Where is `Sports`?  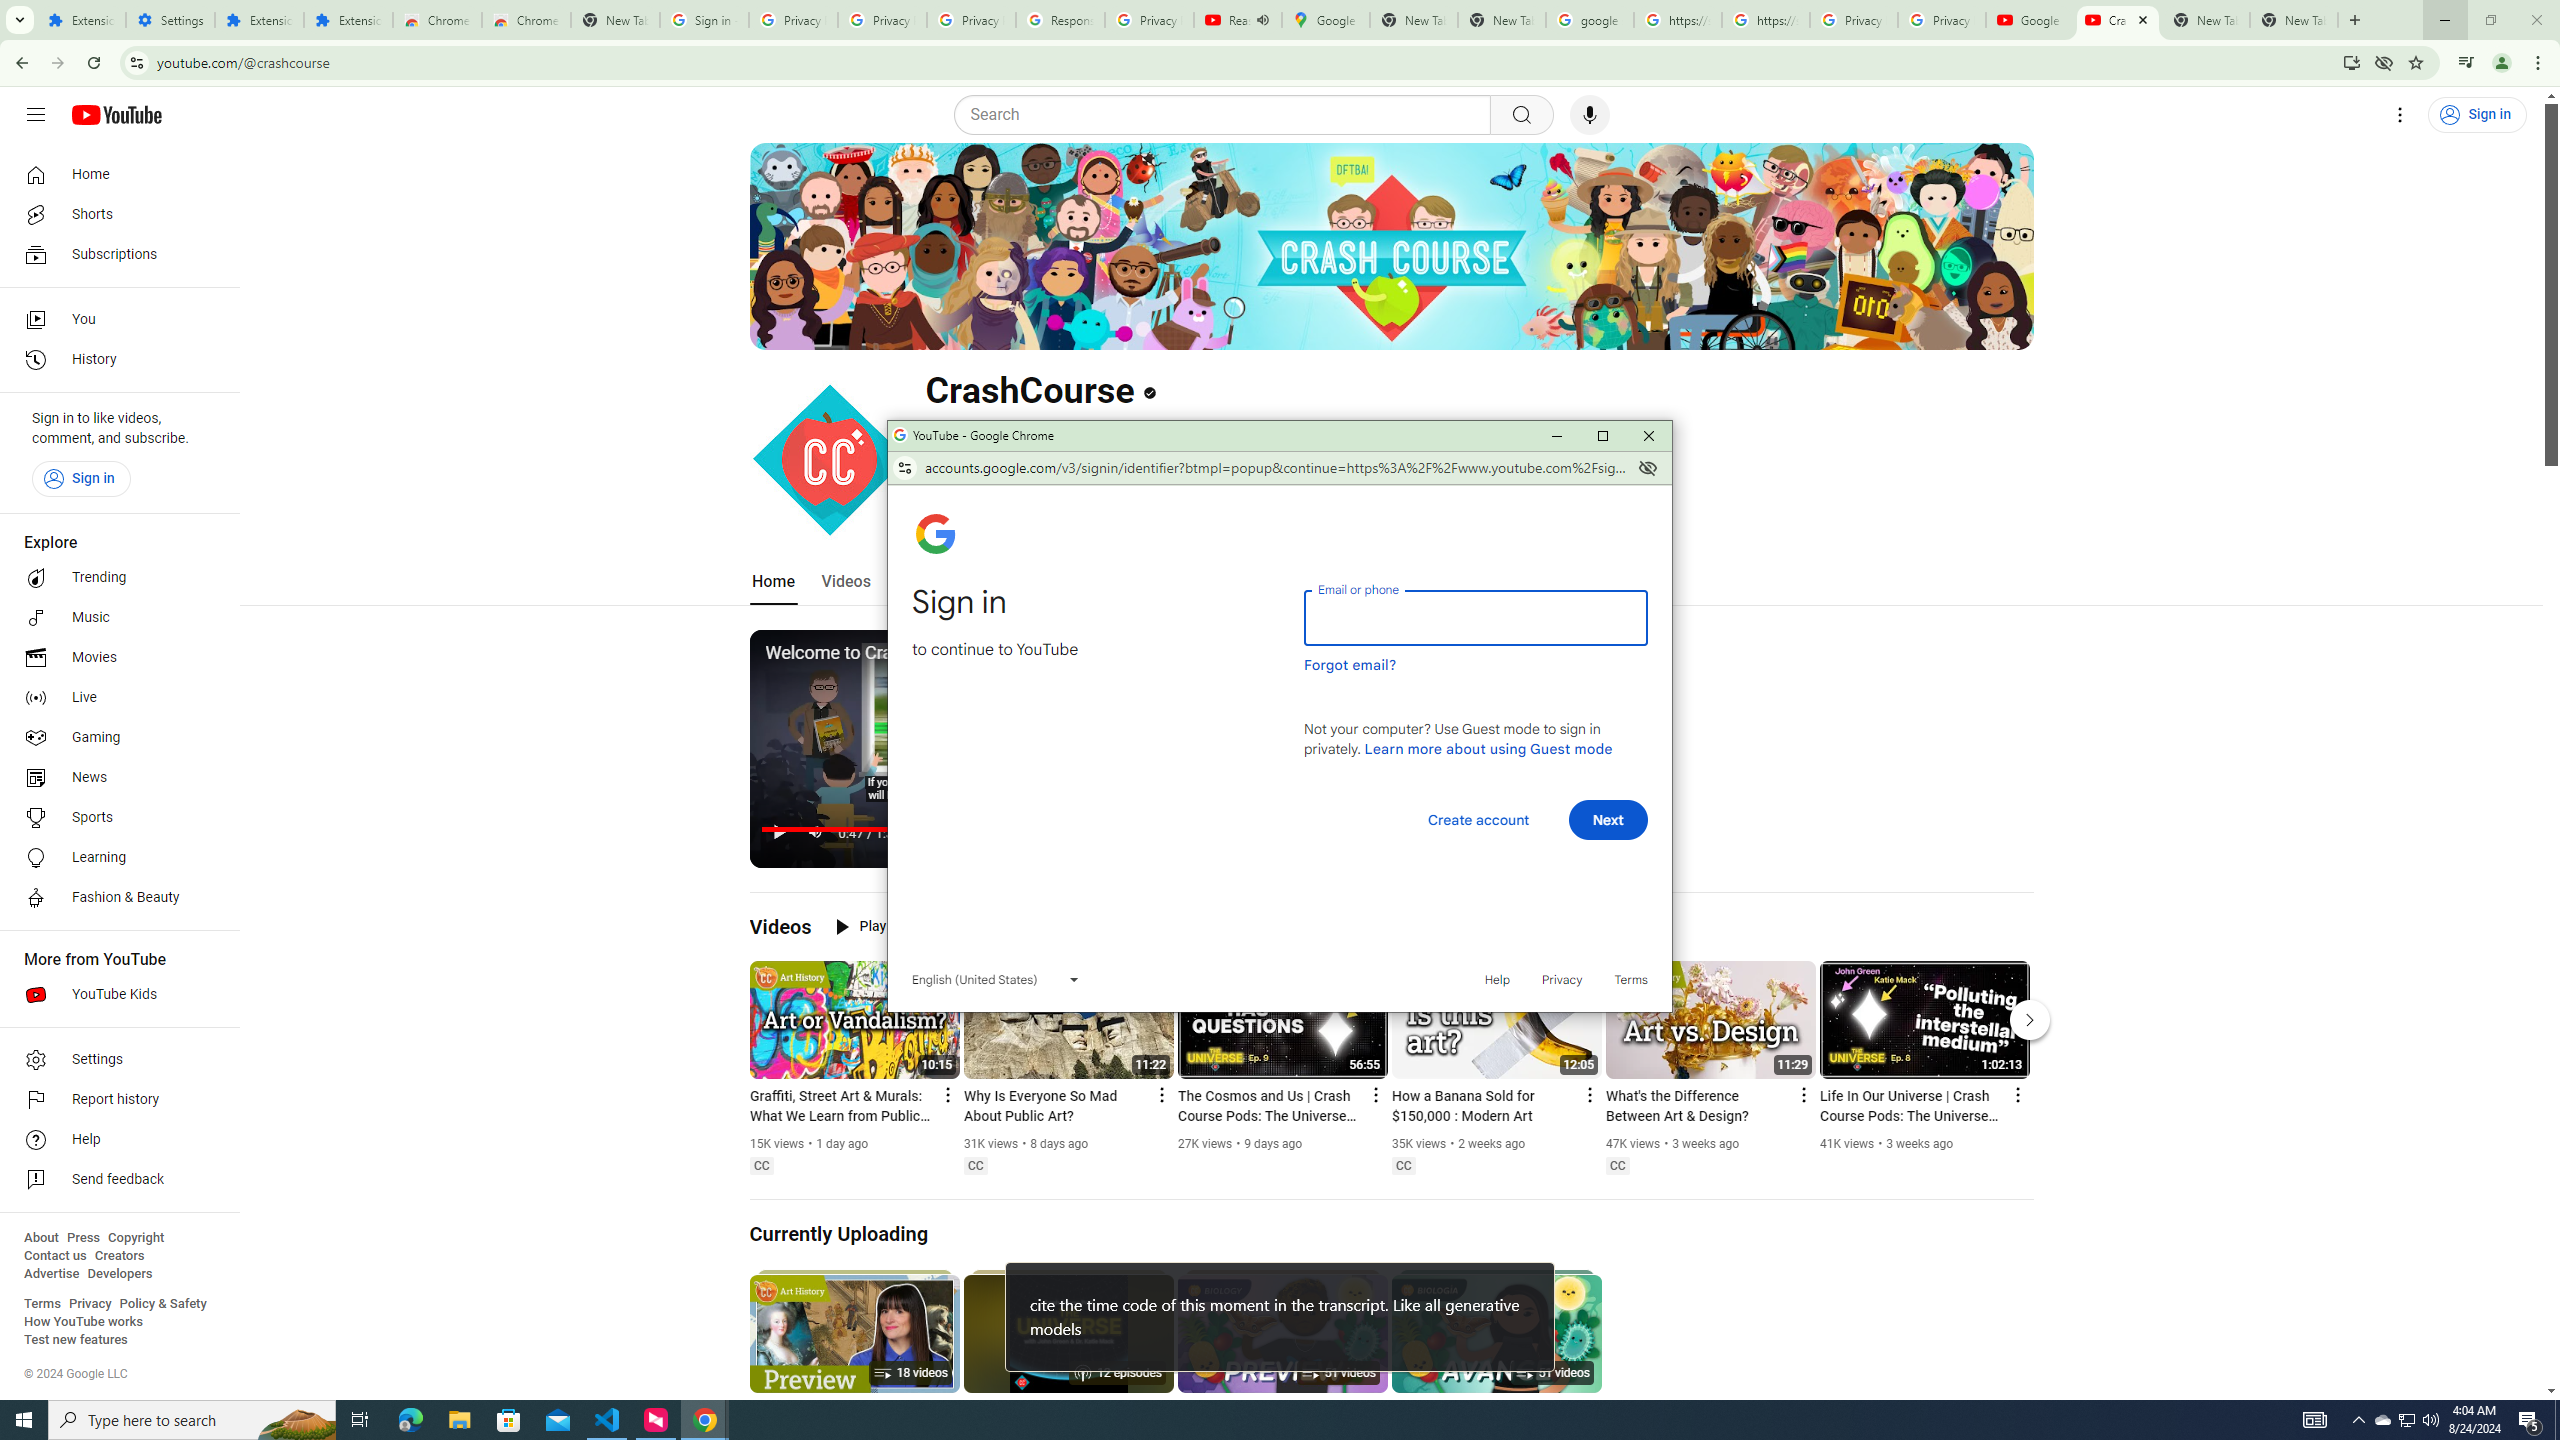
Sports is located at coordinates (114, 818).